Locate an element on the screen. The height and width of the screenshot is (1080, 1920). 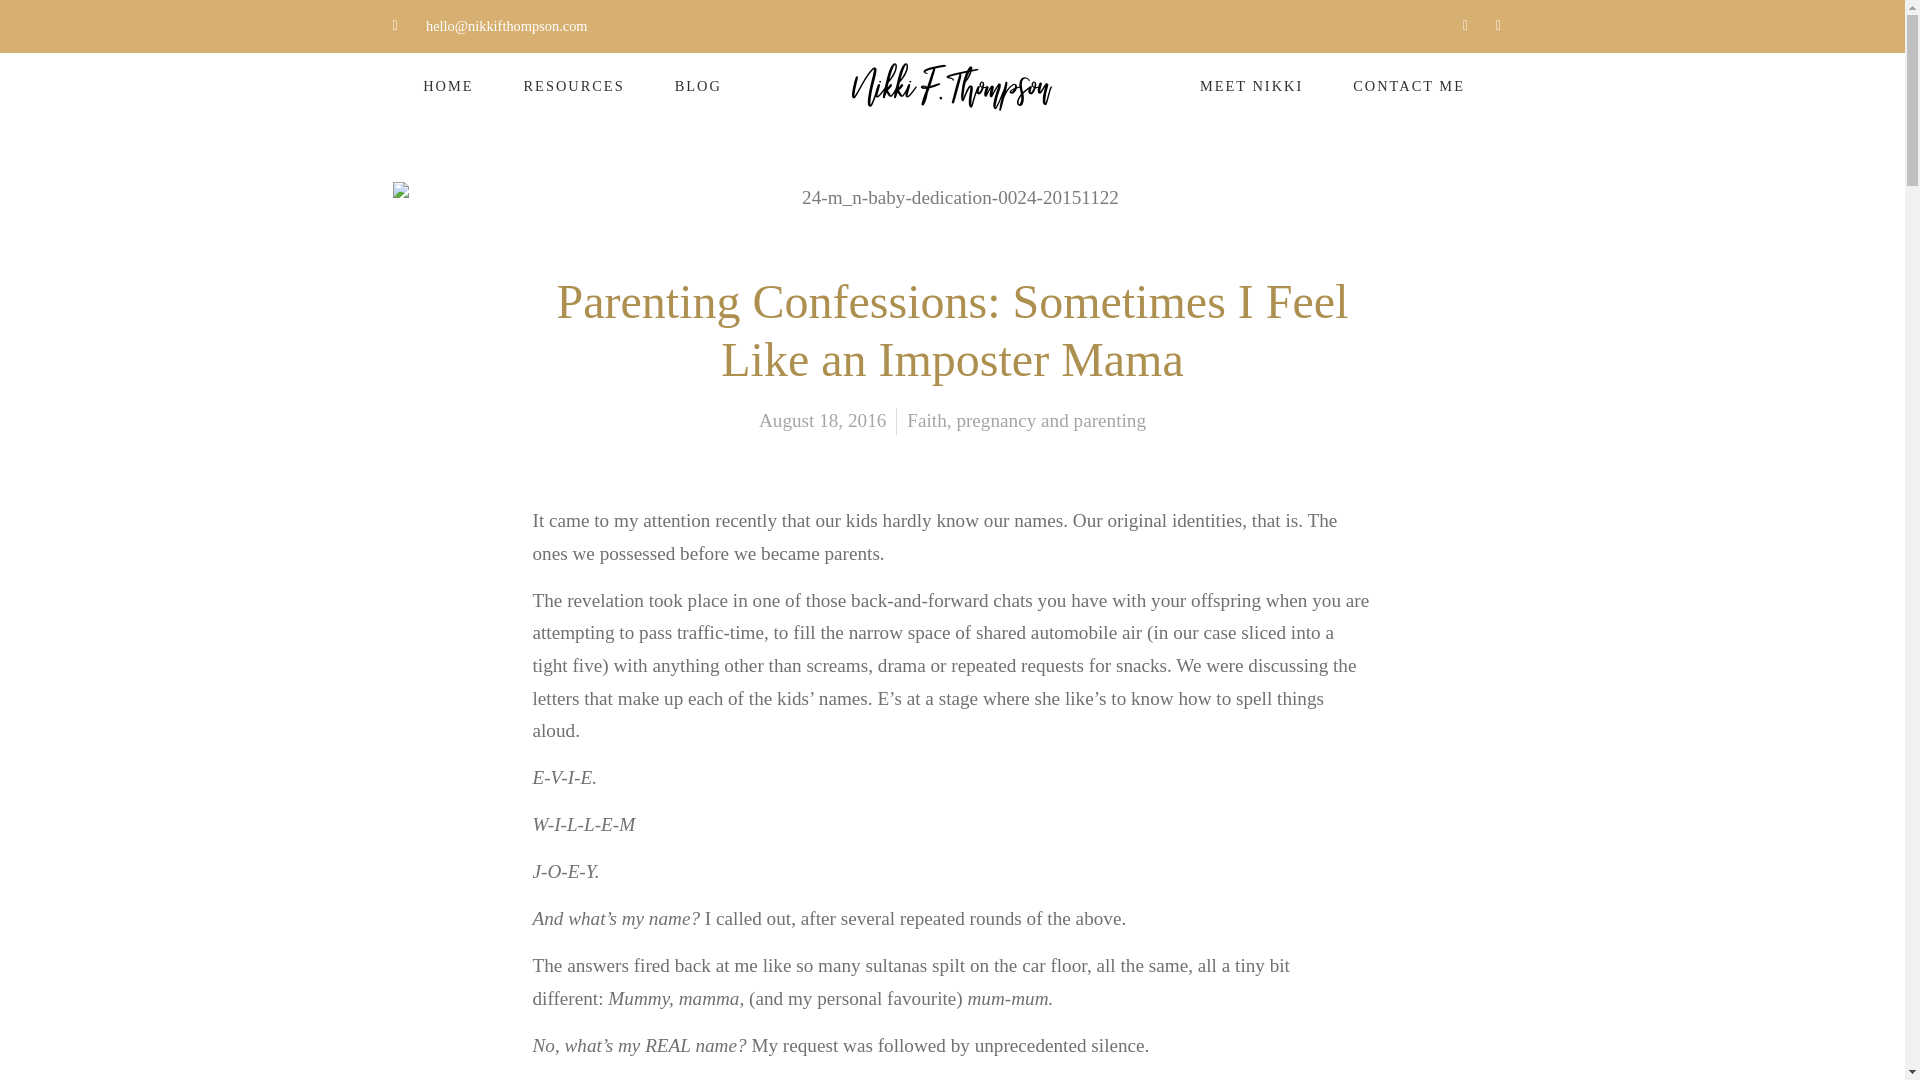
pregnancy and parenting is located at coordinates (1051, 420).